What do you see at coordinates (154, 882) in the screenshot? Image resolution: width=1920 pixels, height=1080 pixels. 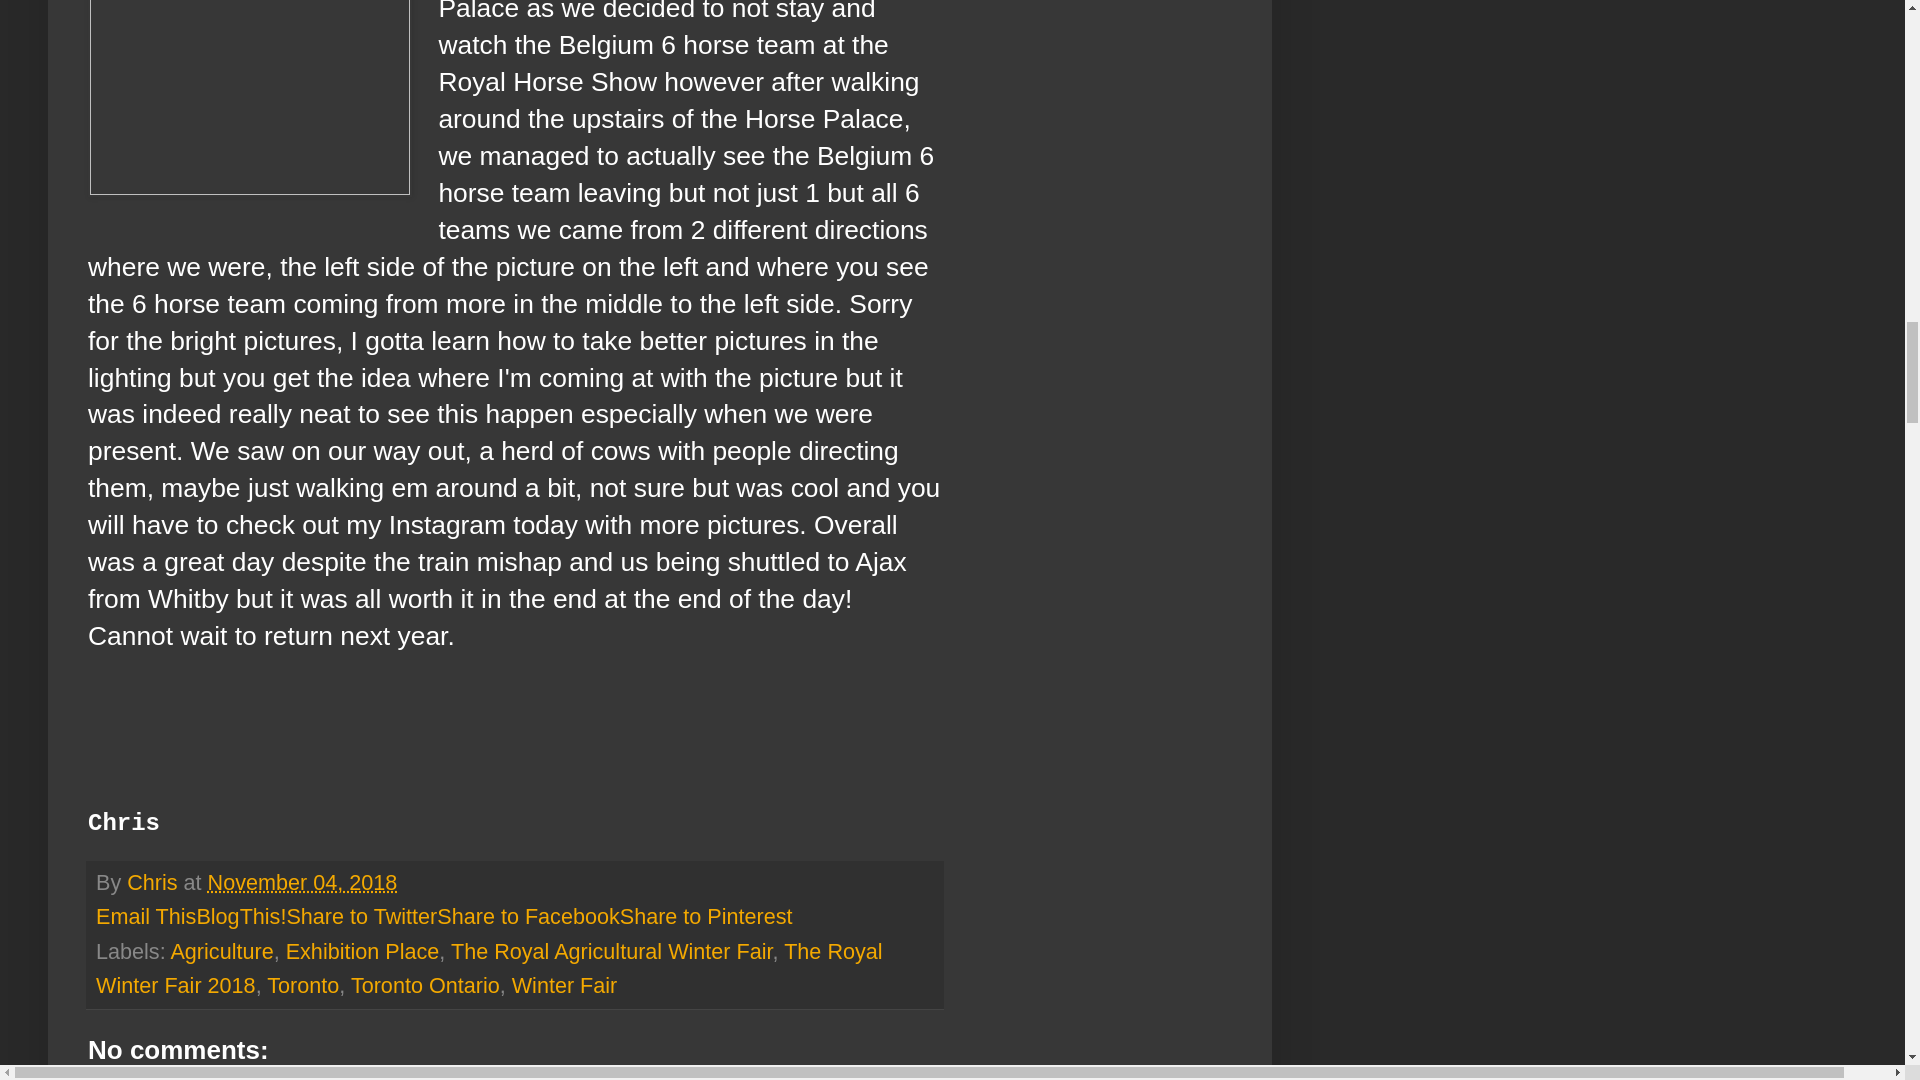 I see `author profile` at bounding box center [154, 882].